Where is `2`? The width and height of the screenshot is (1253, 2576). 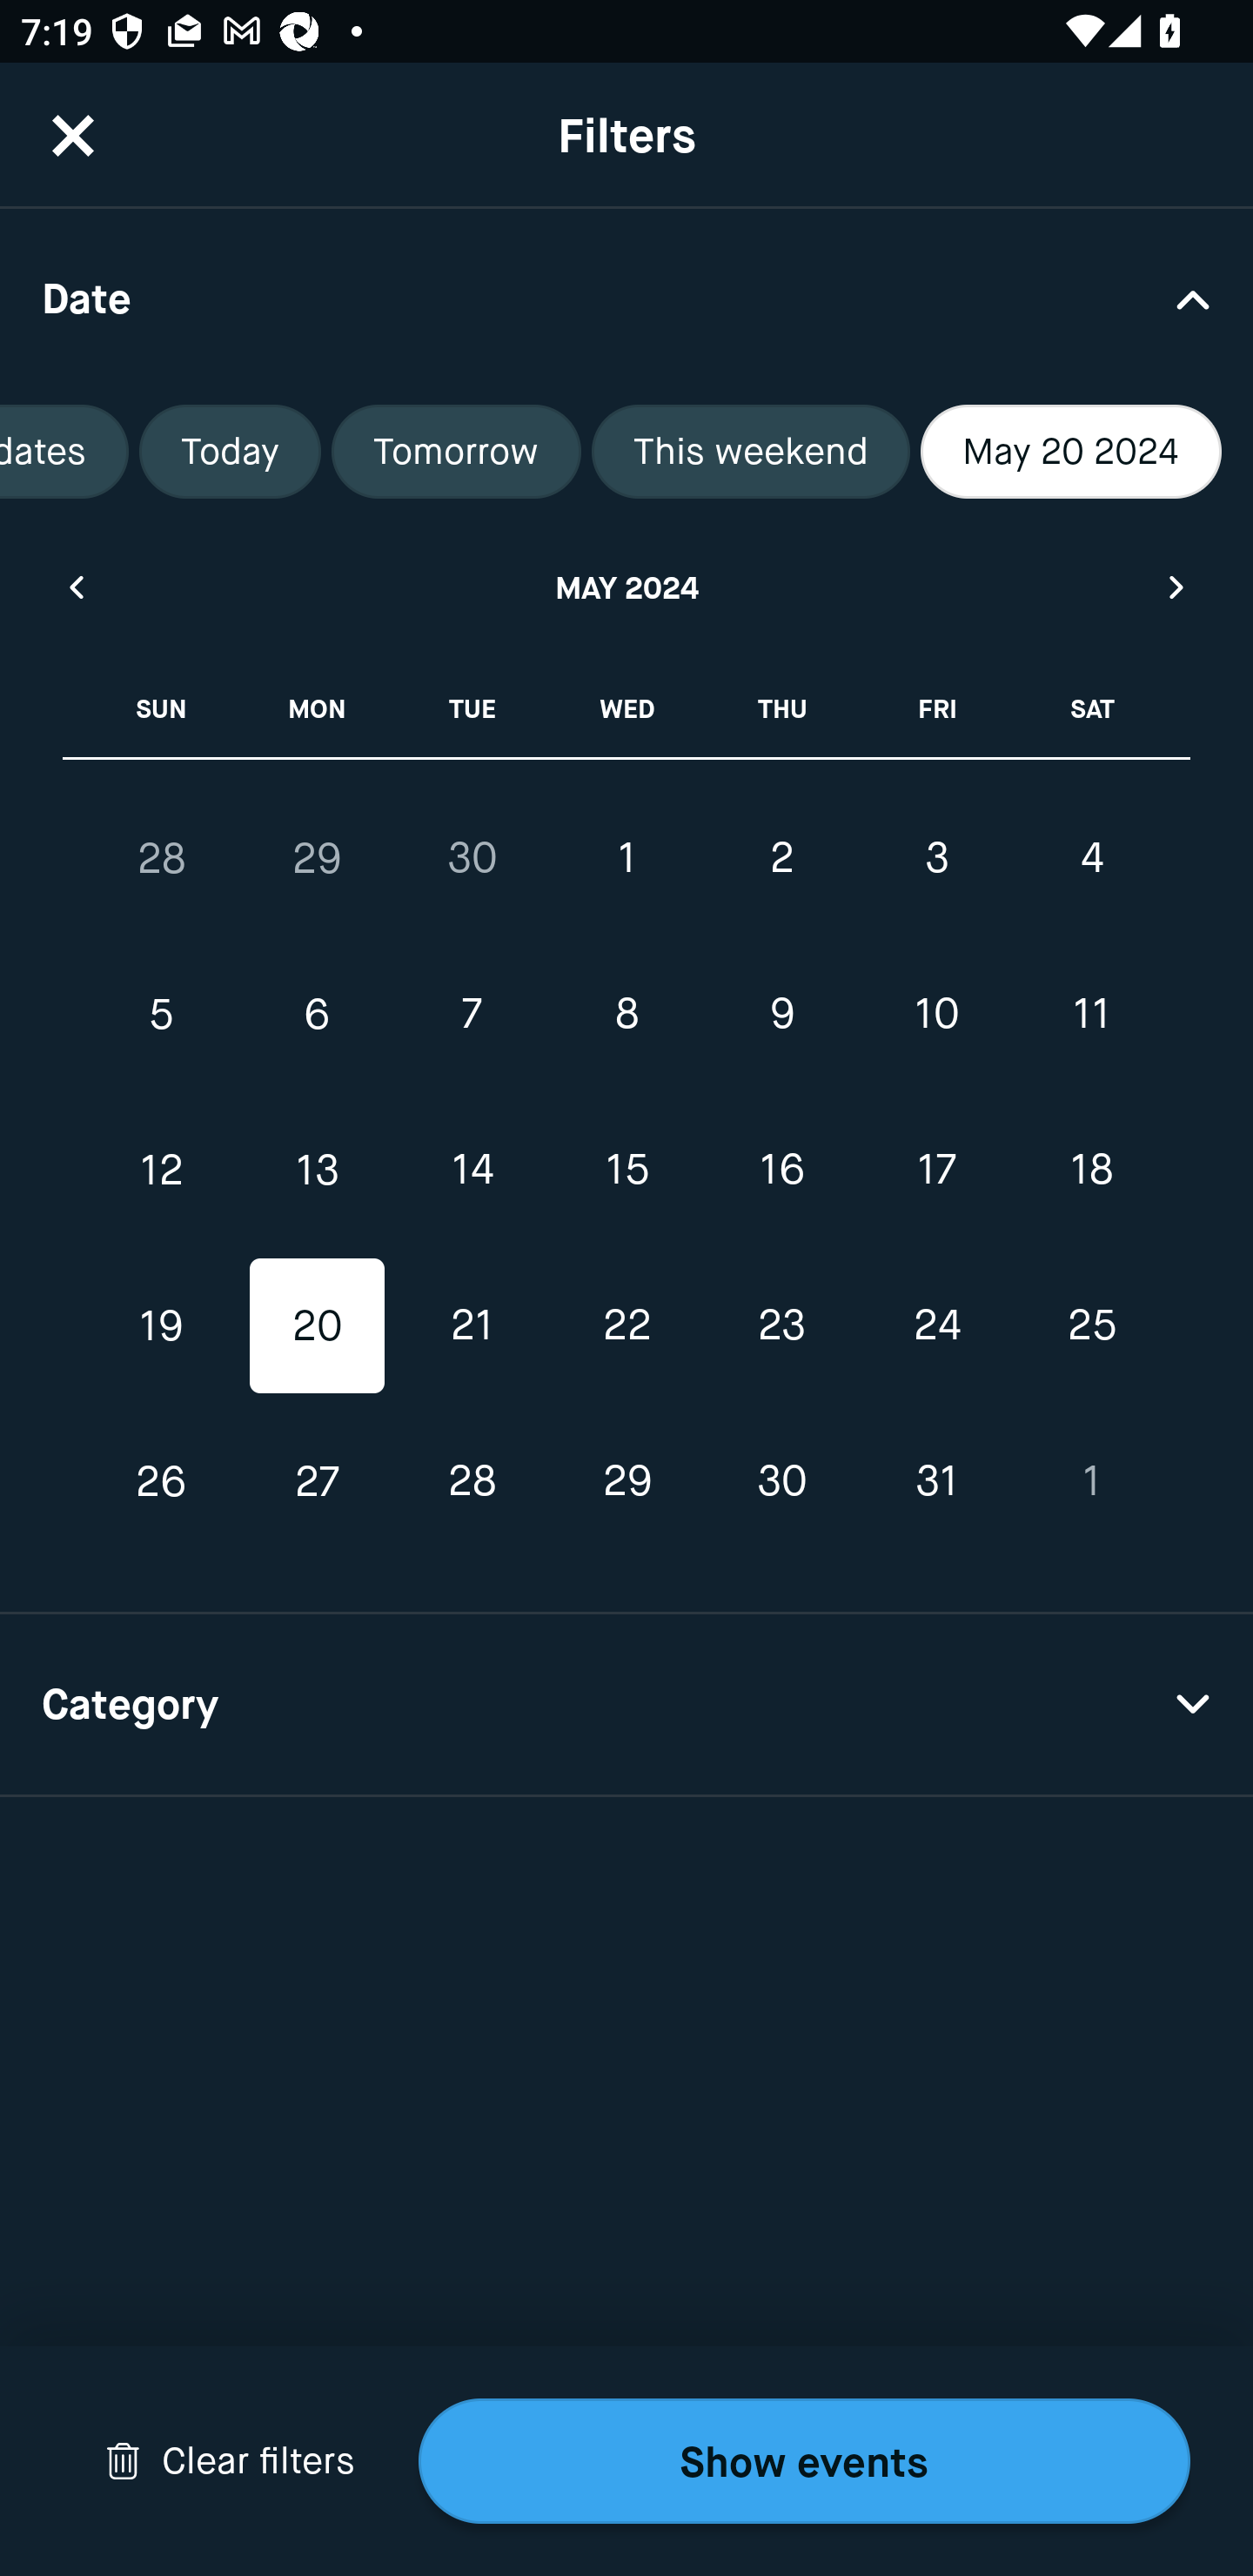
2 is located at coordinates (781, 857).